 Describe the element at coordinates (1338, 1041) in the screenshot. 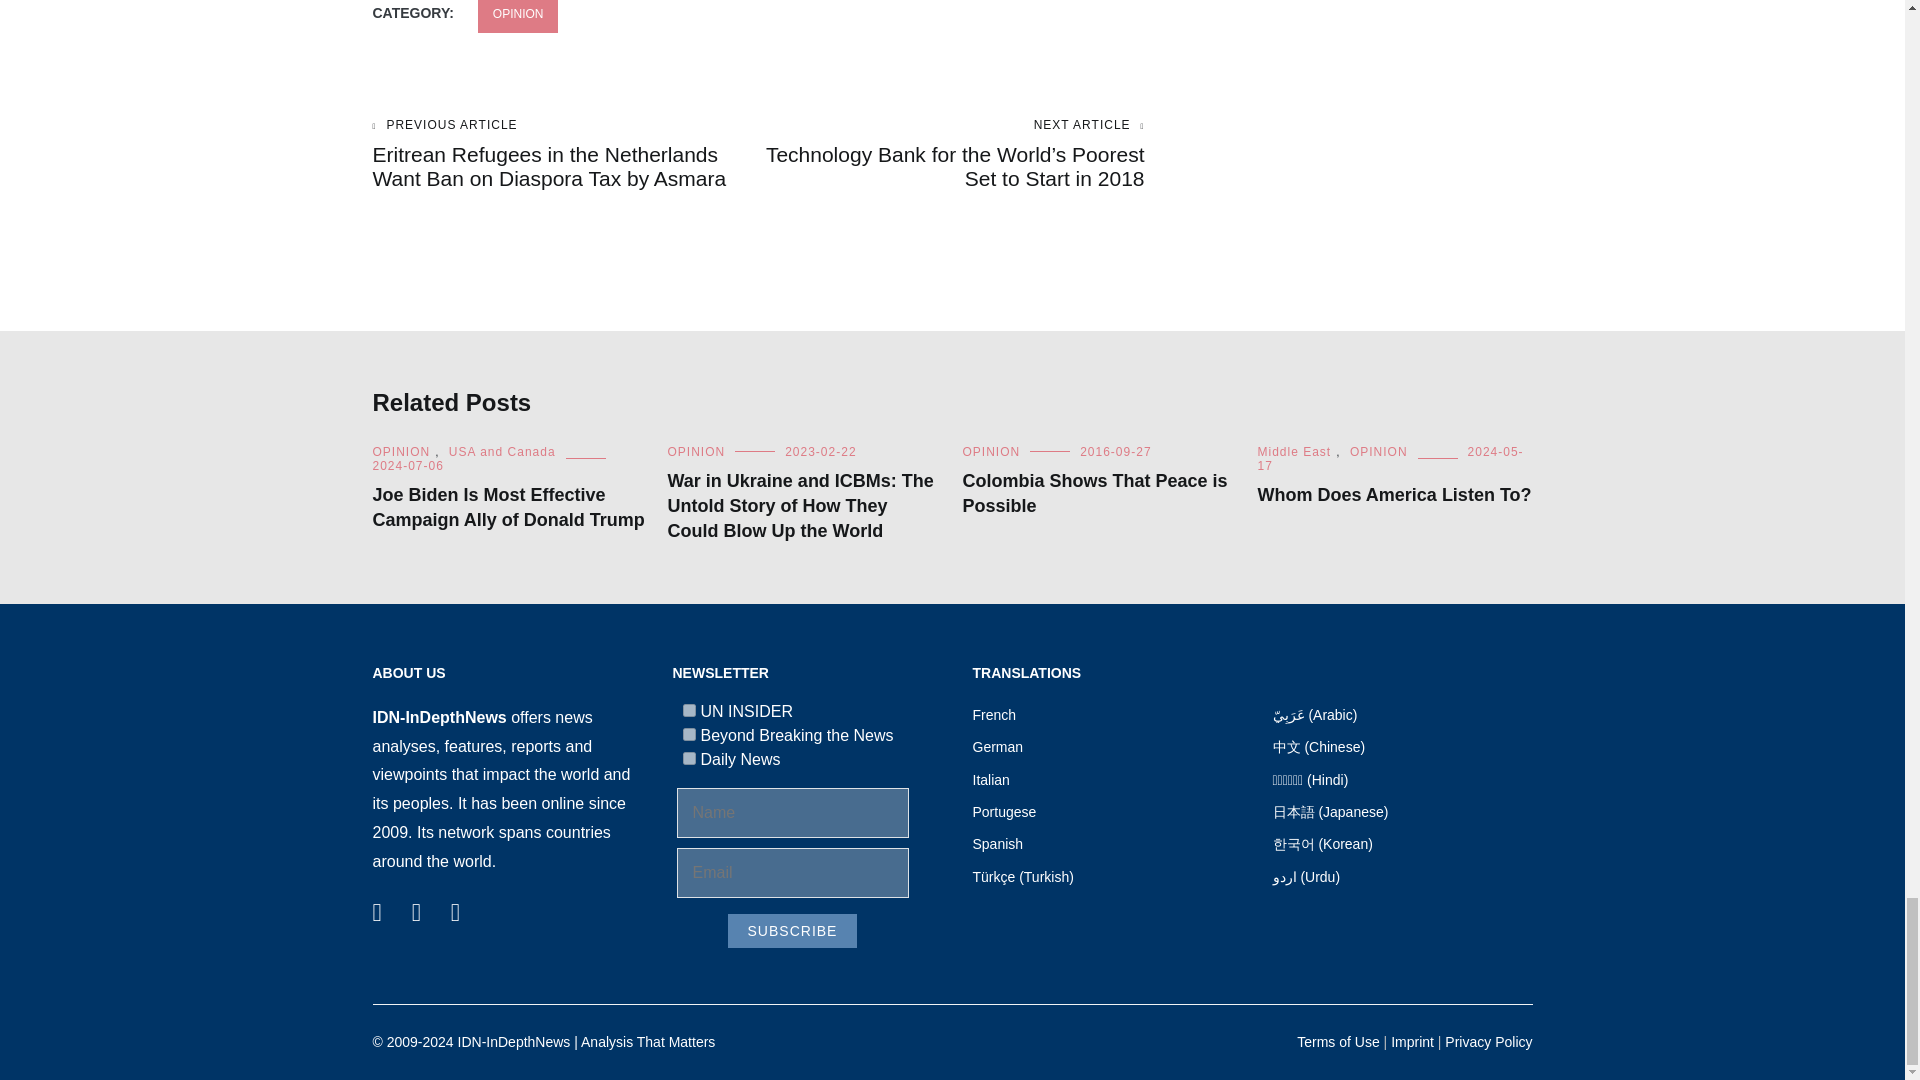

I see `Terms of Use` at that location.